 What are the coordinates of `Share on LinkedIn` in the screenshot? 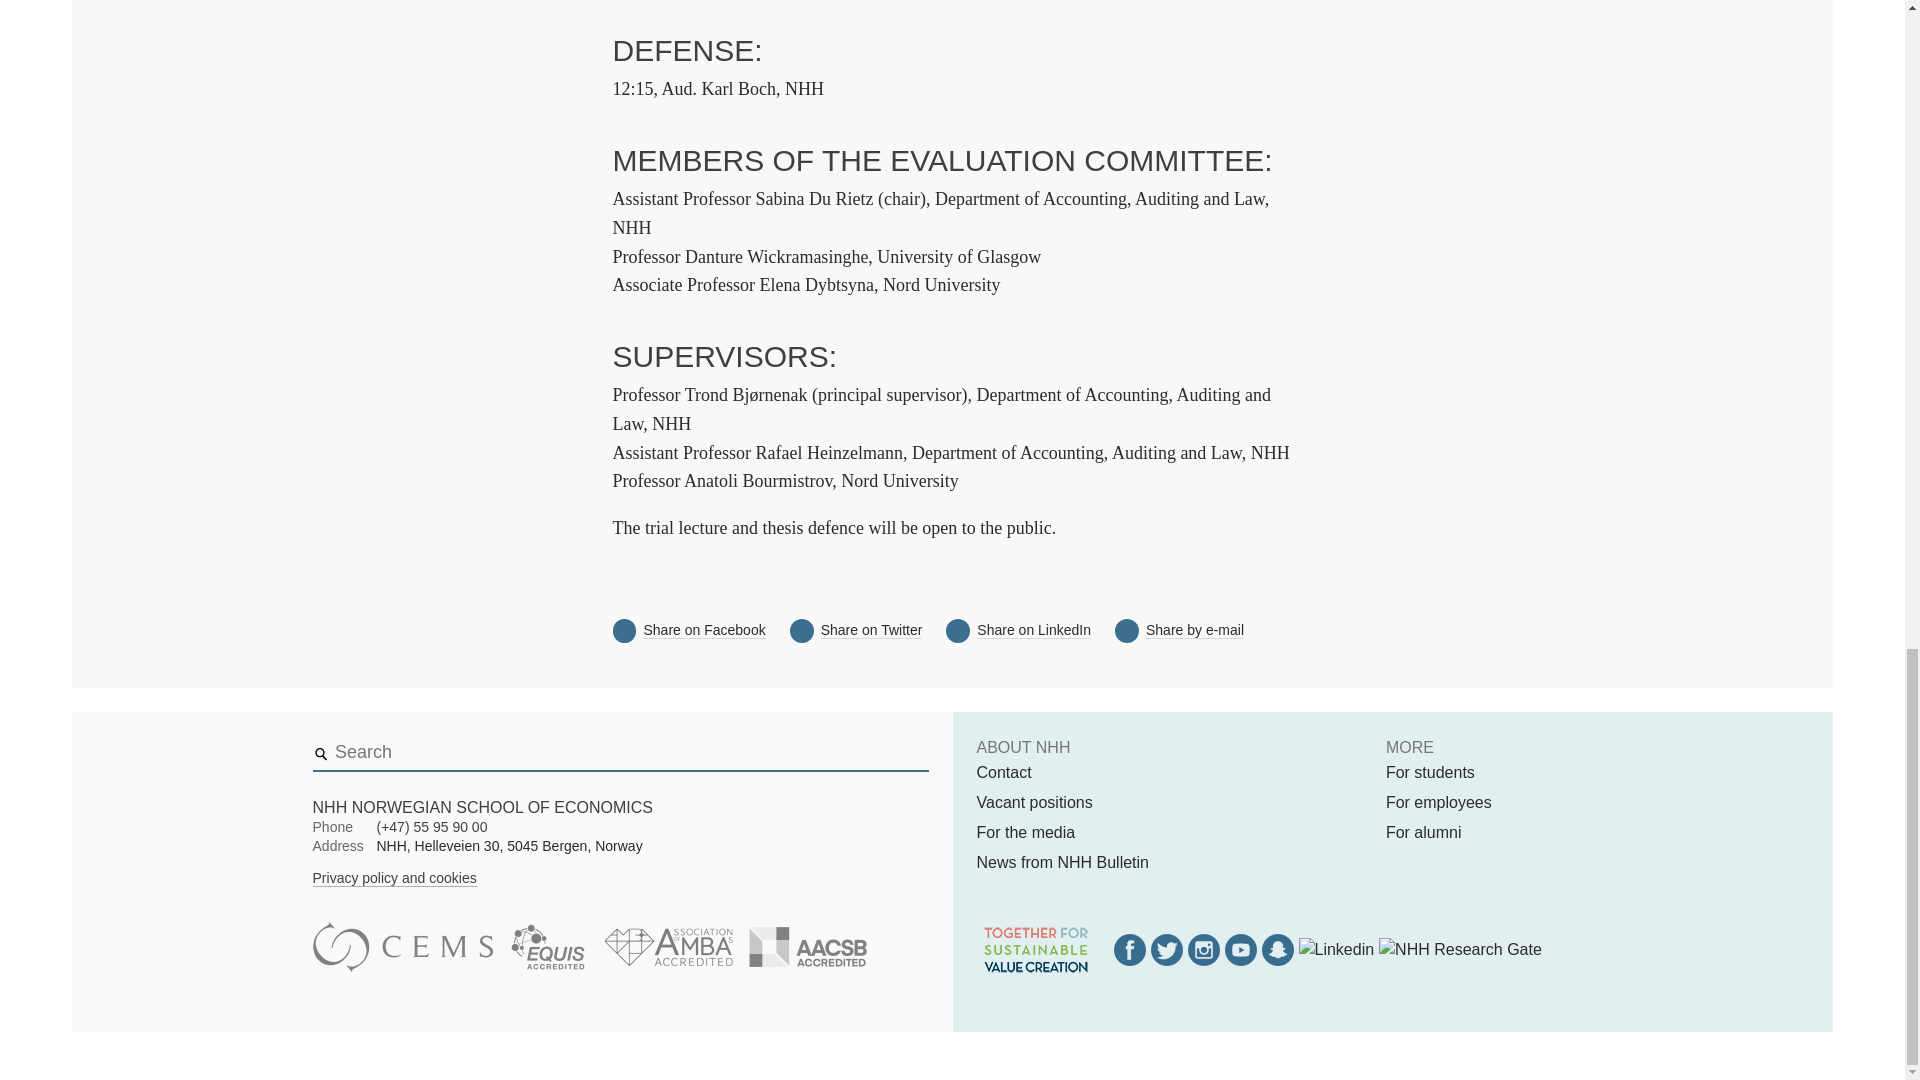 It's located at (1034, 630).